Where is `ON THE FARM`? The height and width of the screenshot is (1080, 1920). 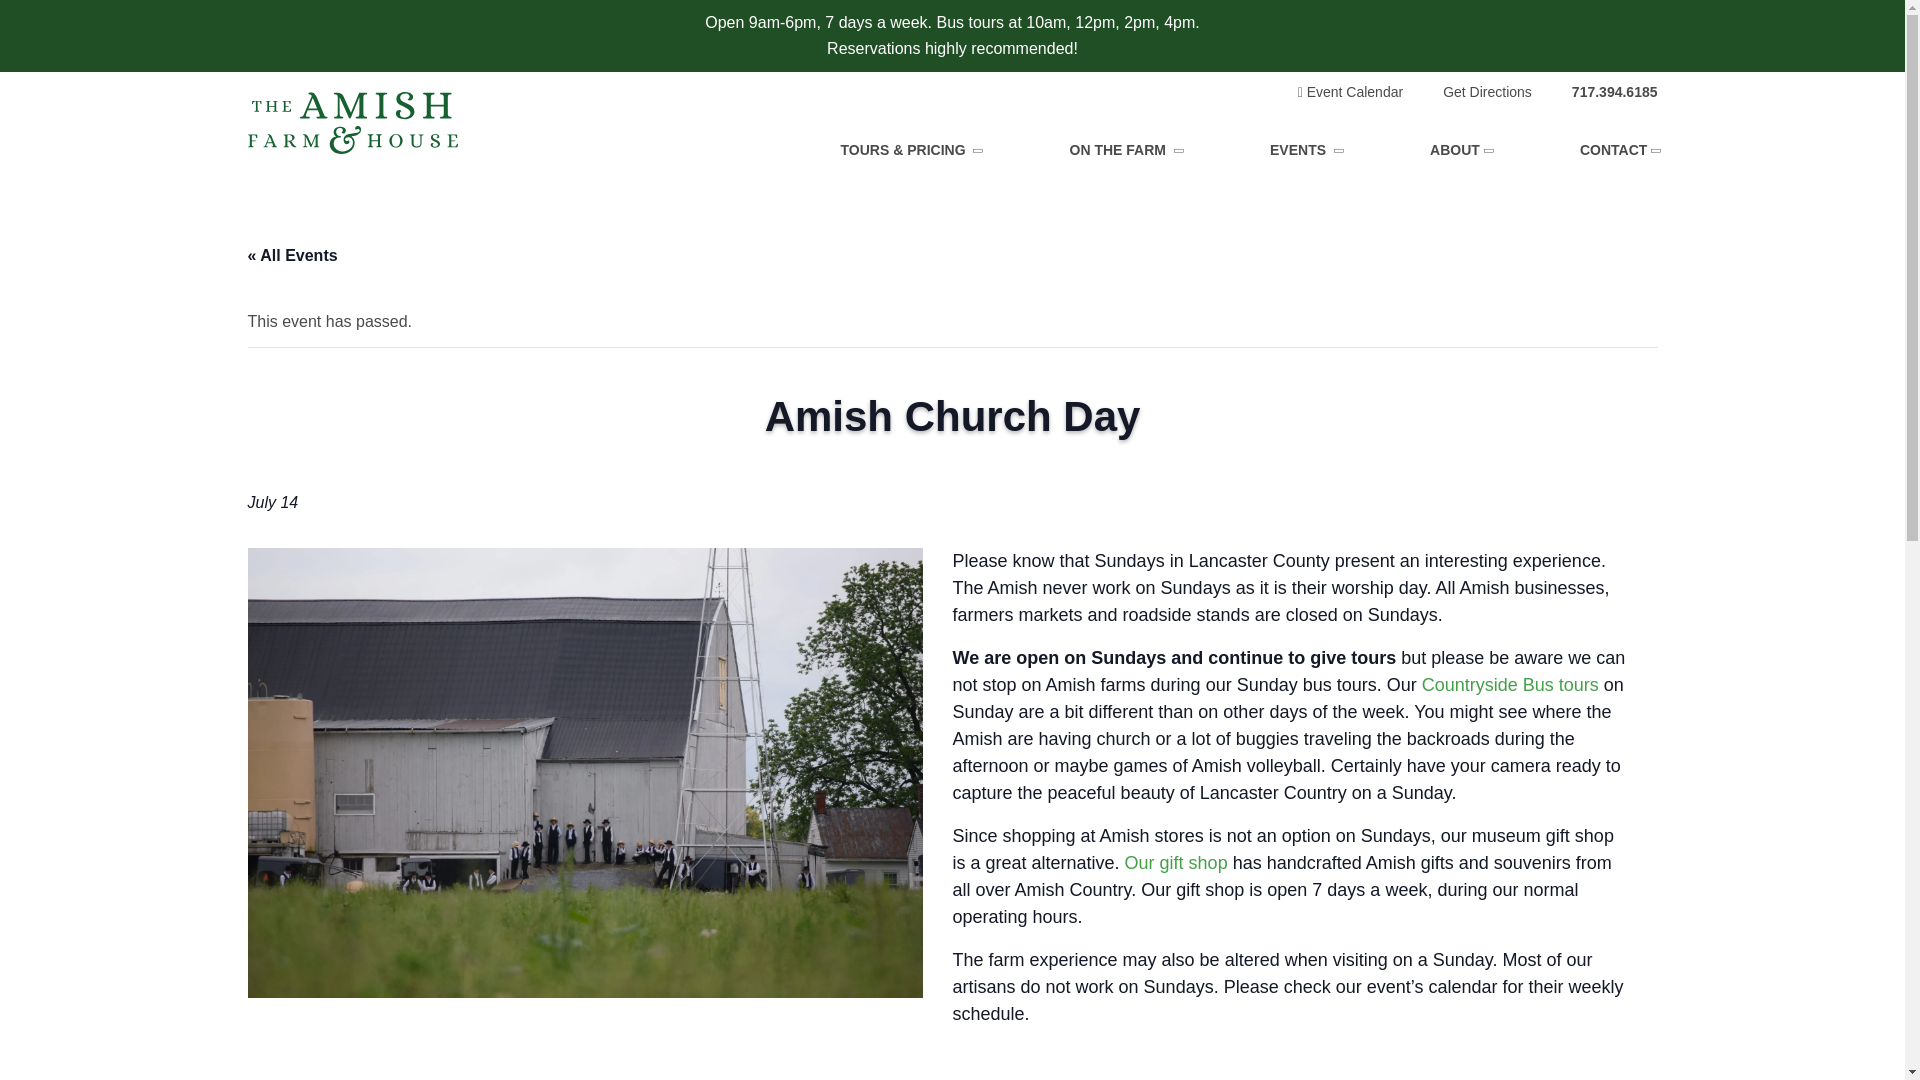 ON THE FARM is located at coordinates (1124, 149).